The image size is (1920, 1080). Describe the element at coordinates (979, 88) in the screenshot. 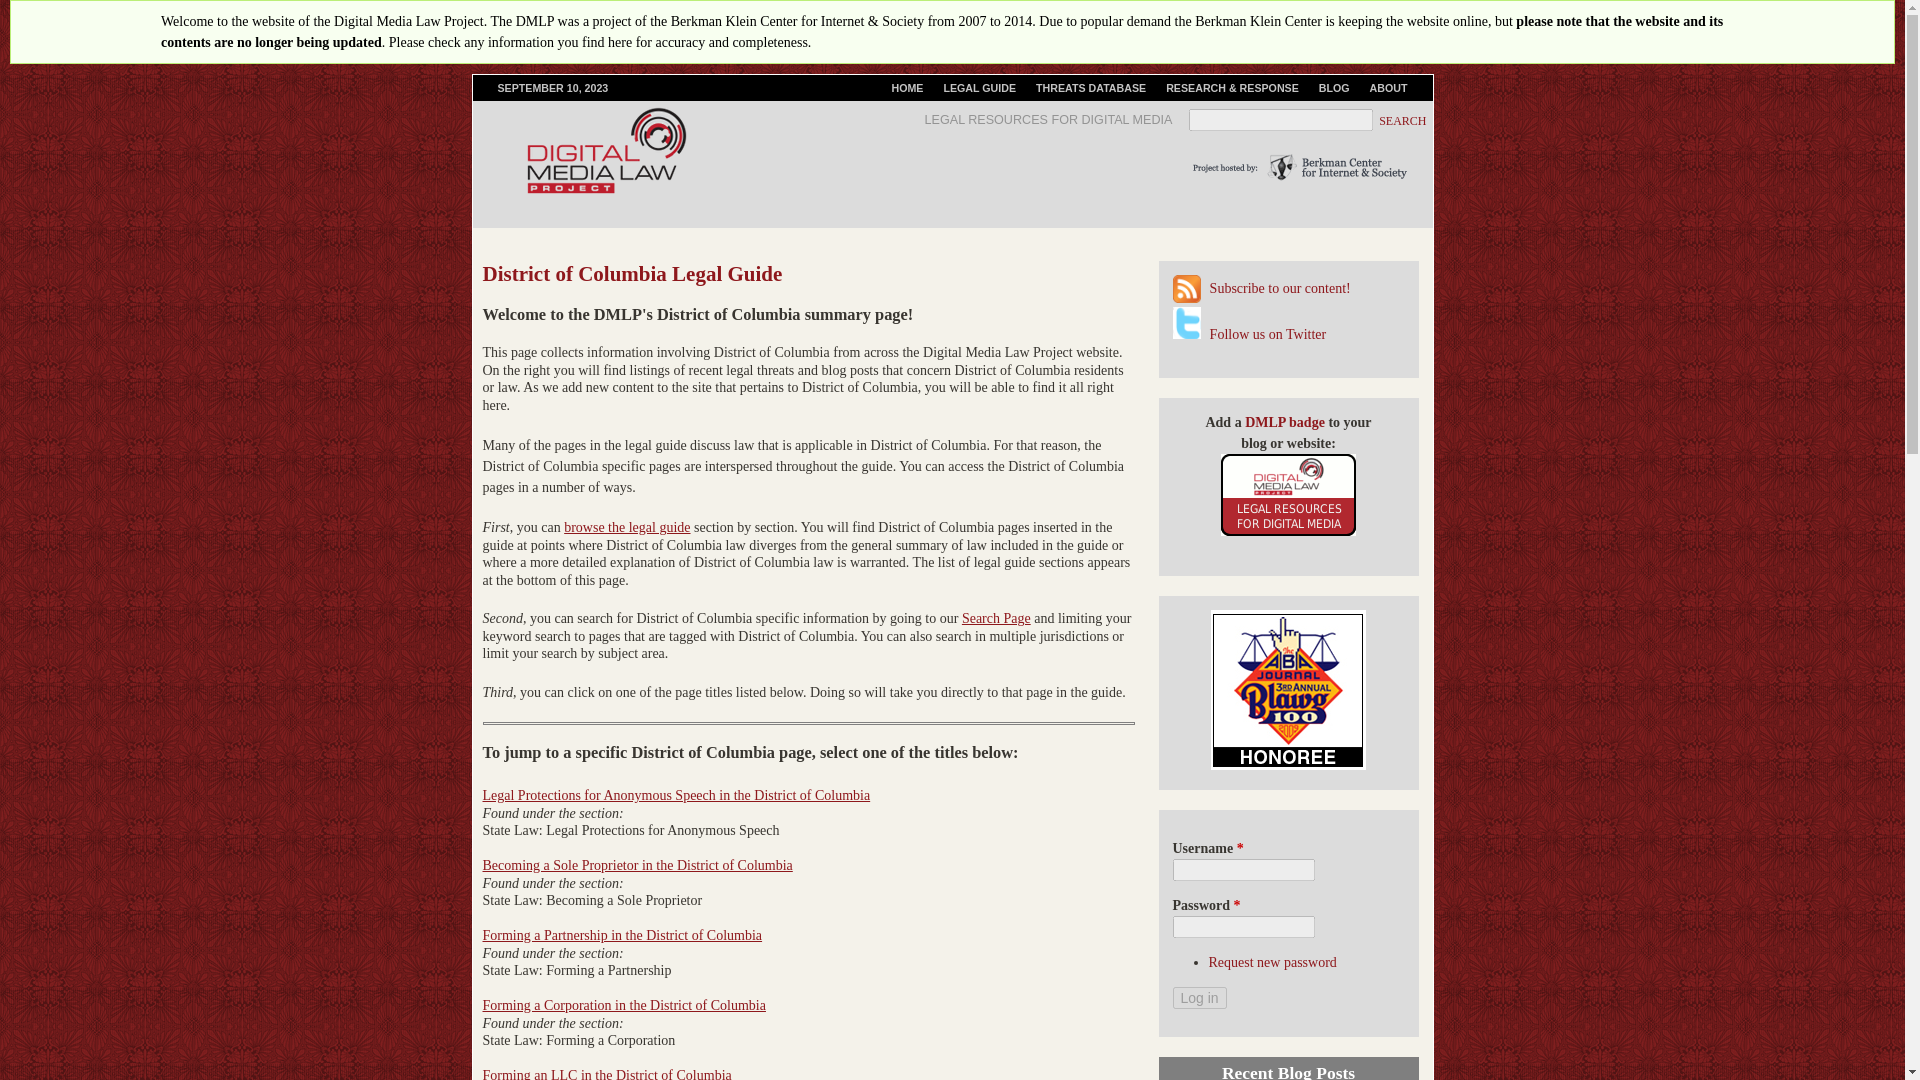

I see `LEGAL GUIDE` at that location.